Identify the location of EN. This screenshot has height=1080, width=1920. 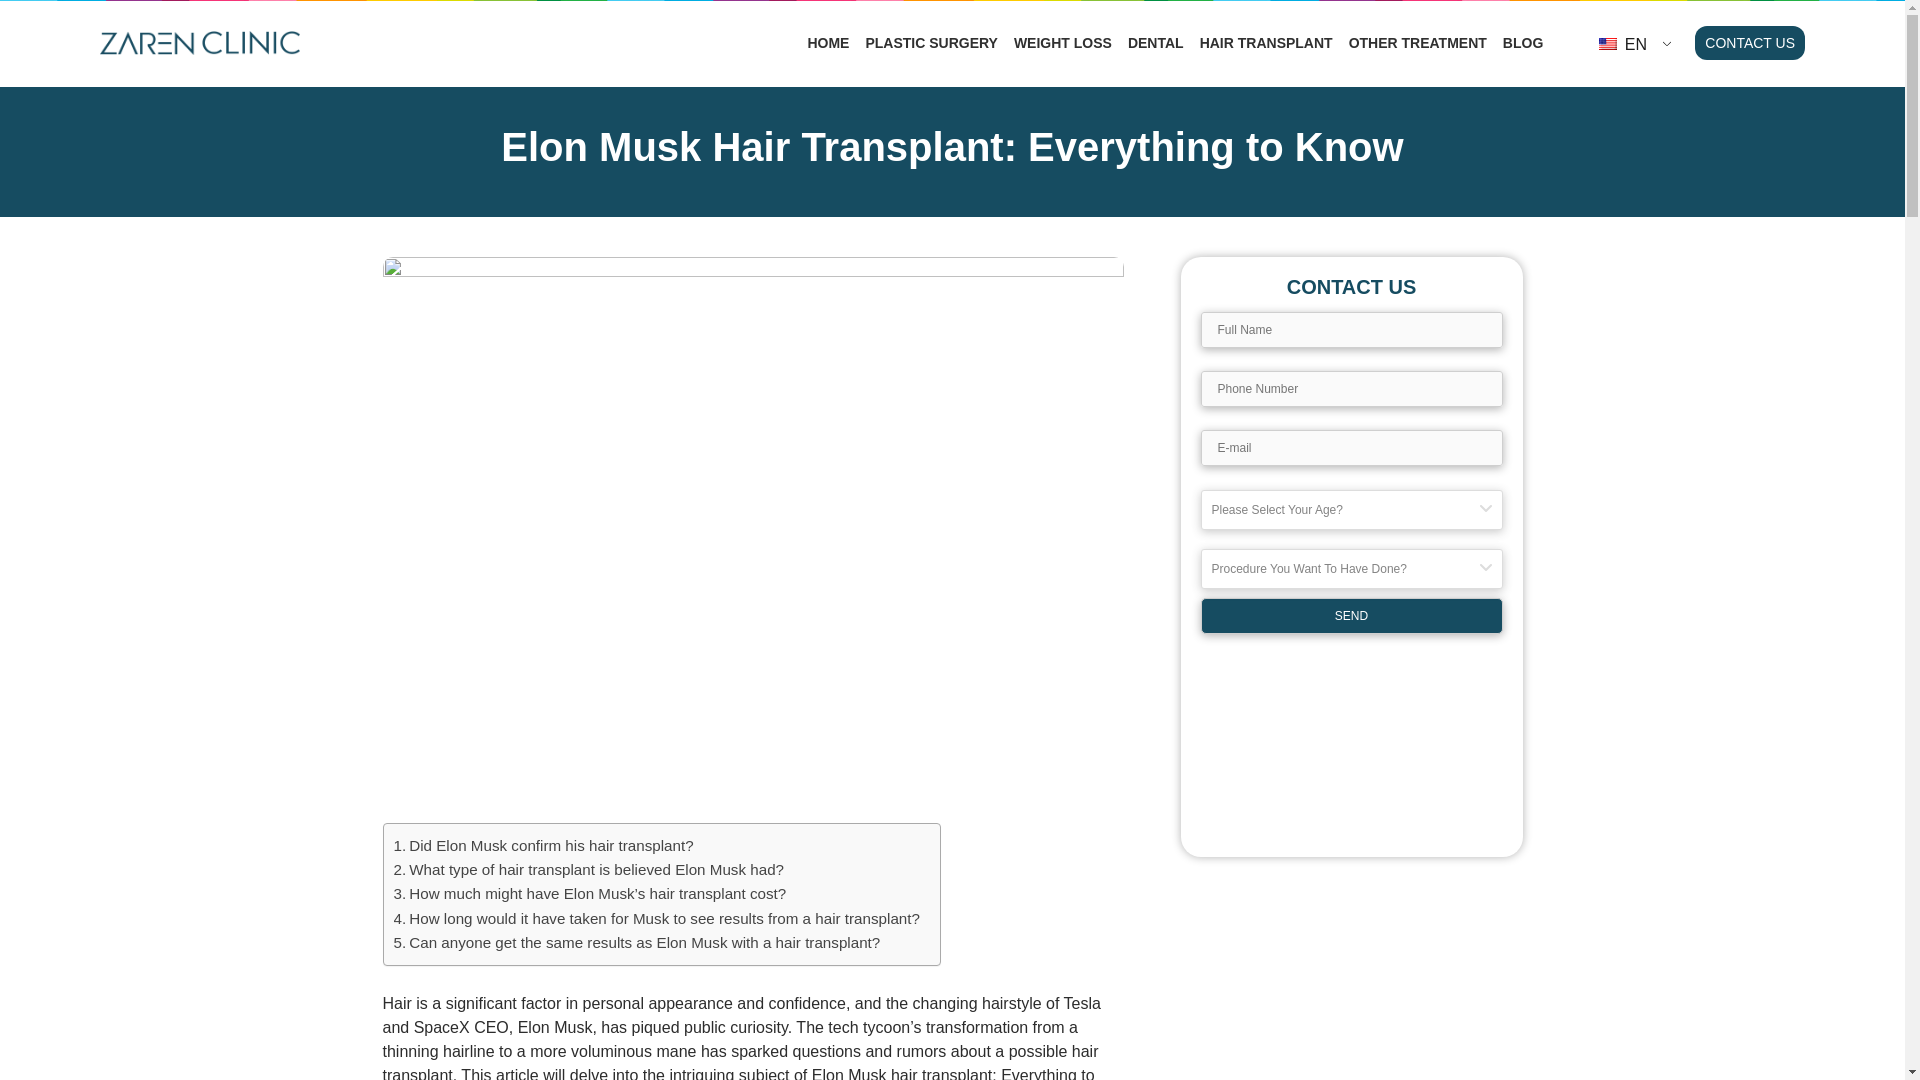
(1627, 44).